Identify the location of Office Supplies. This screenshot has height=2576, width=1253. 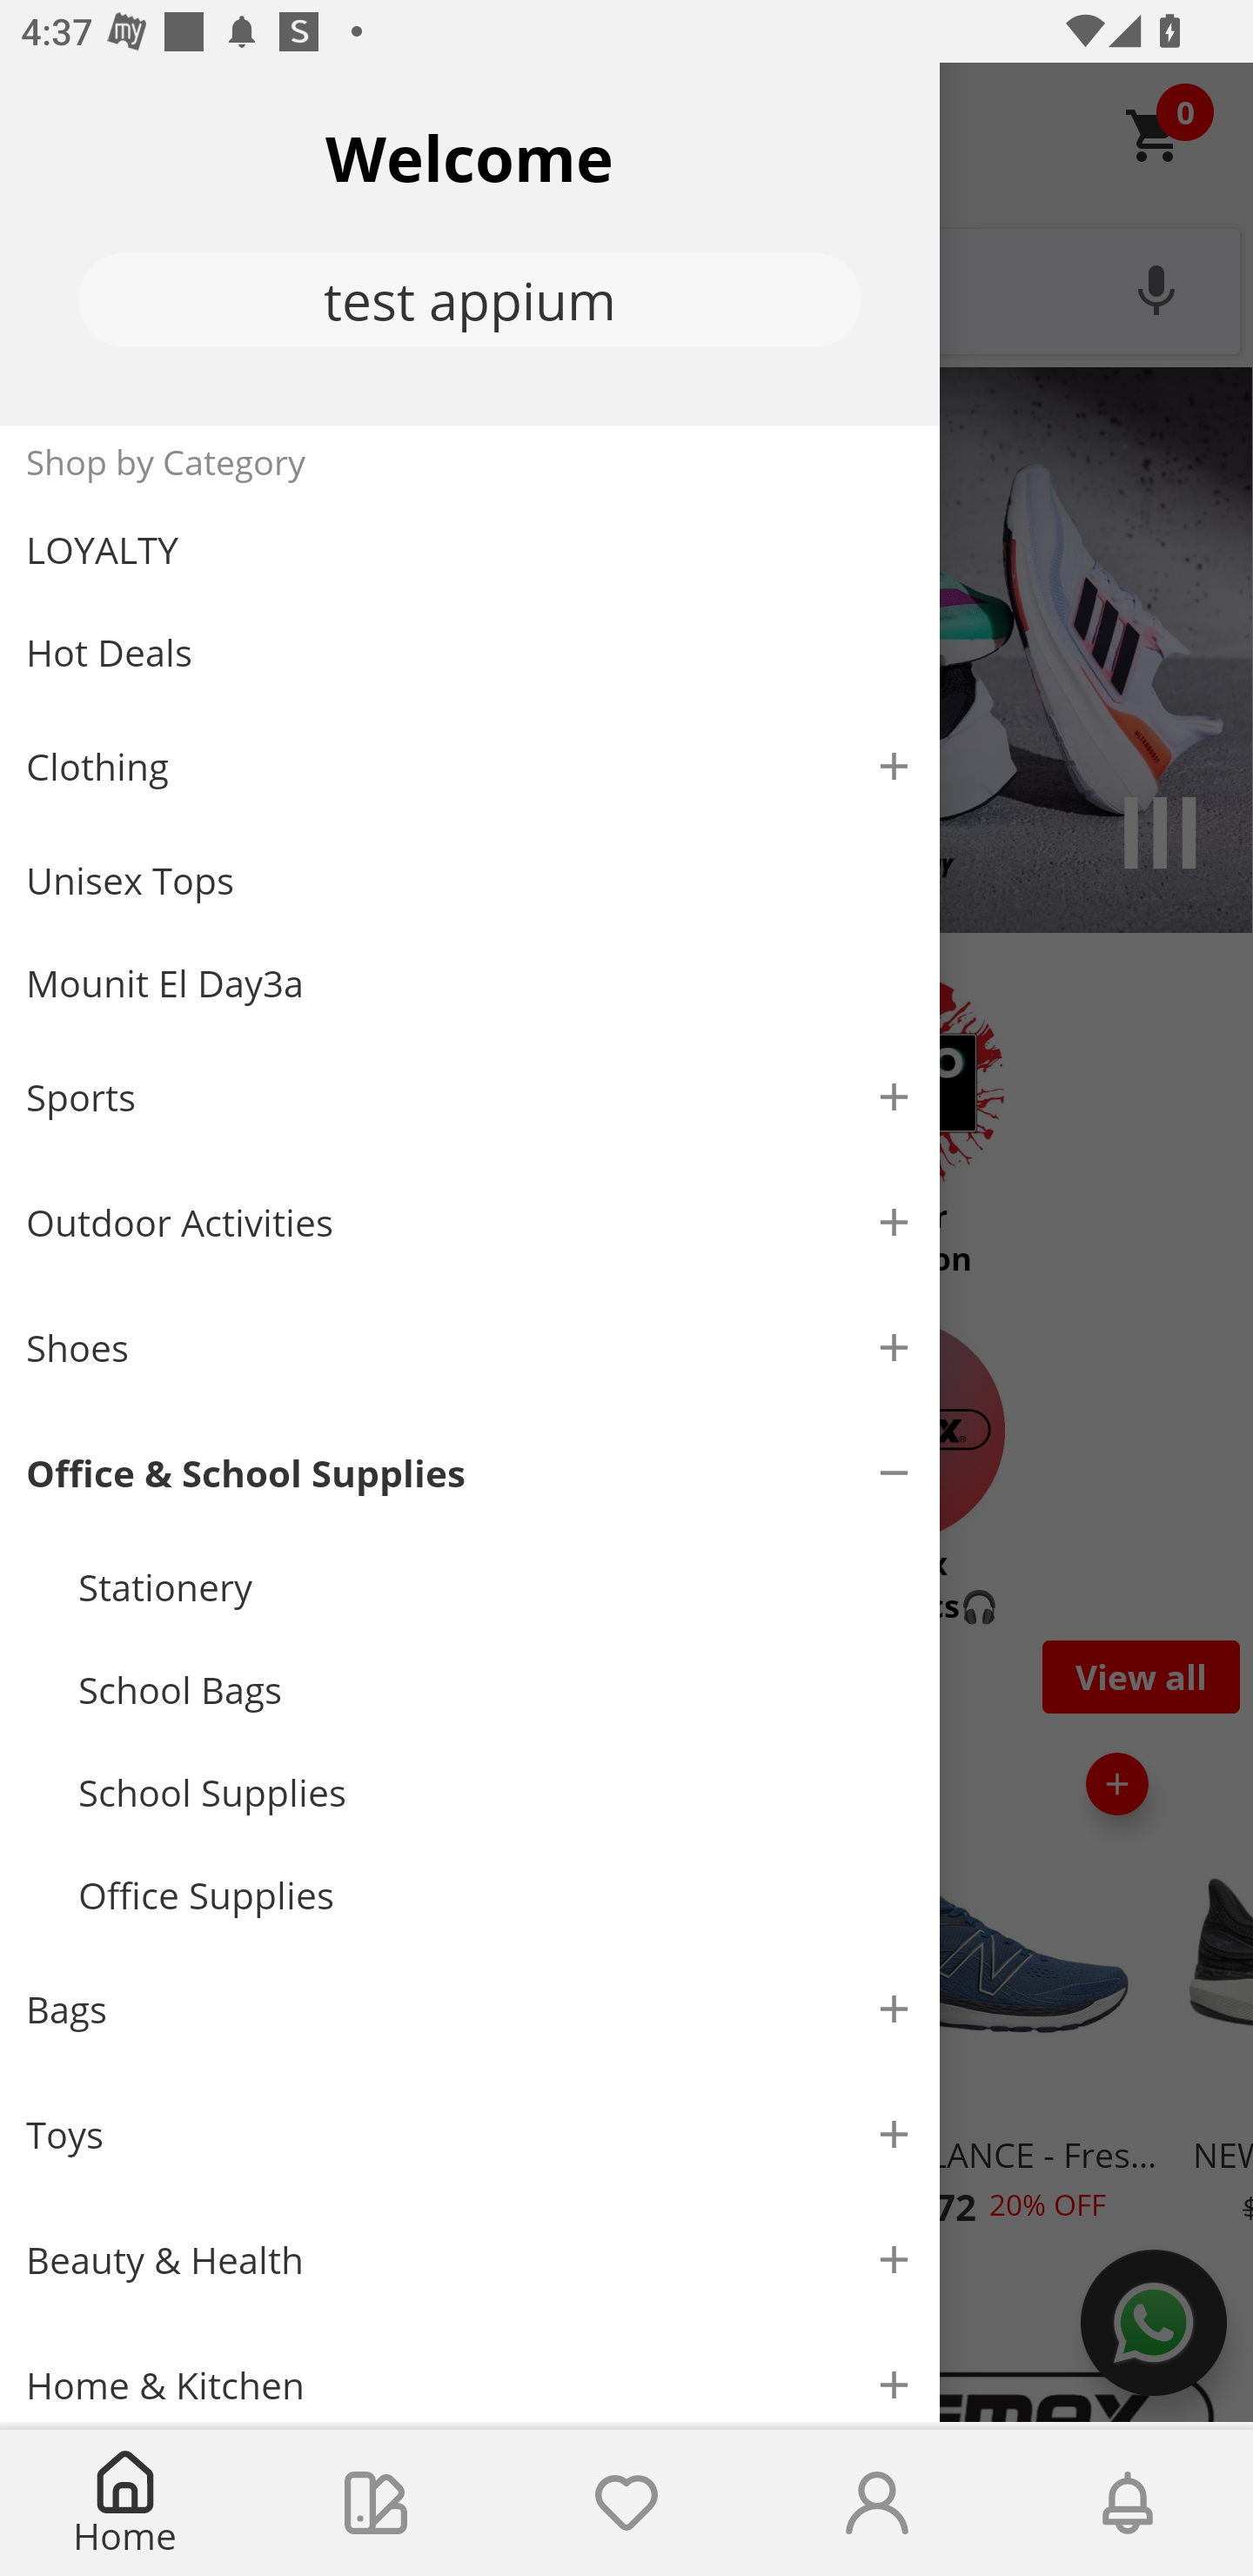
(496, 1895).